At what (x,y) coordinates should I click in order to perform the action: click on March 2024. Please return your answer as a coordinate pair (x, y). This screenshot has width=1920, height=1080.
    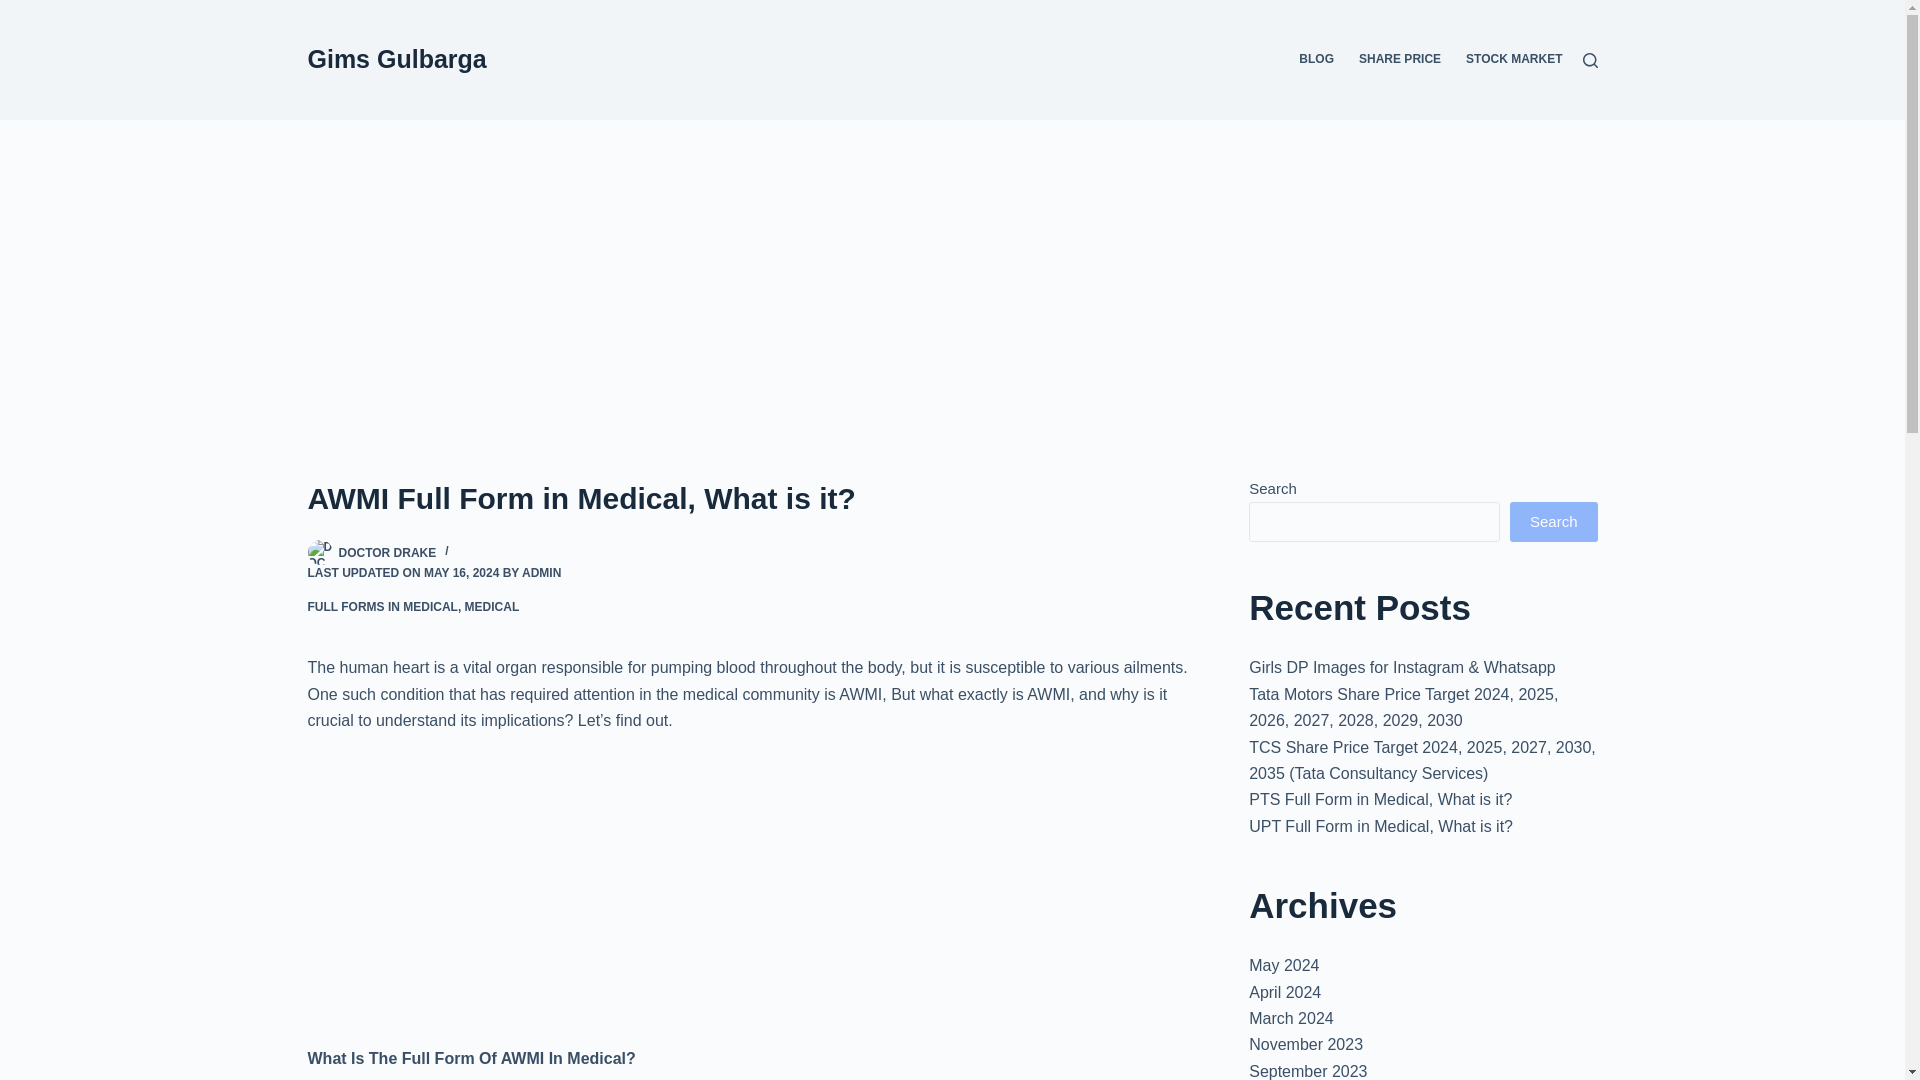
    Looking at the image, I should click on (1292, 1018).